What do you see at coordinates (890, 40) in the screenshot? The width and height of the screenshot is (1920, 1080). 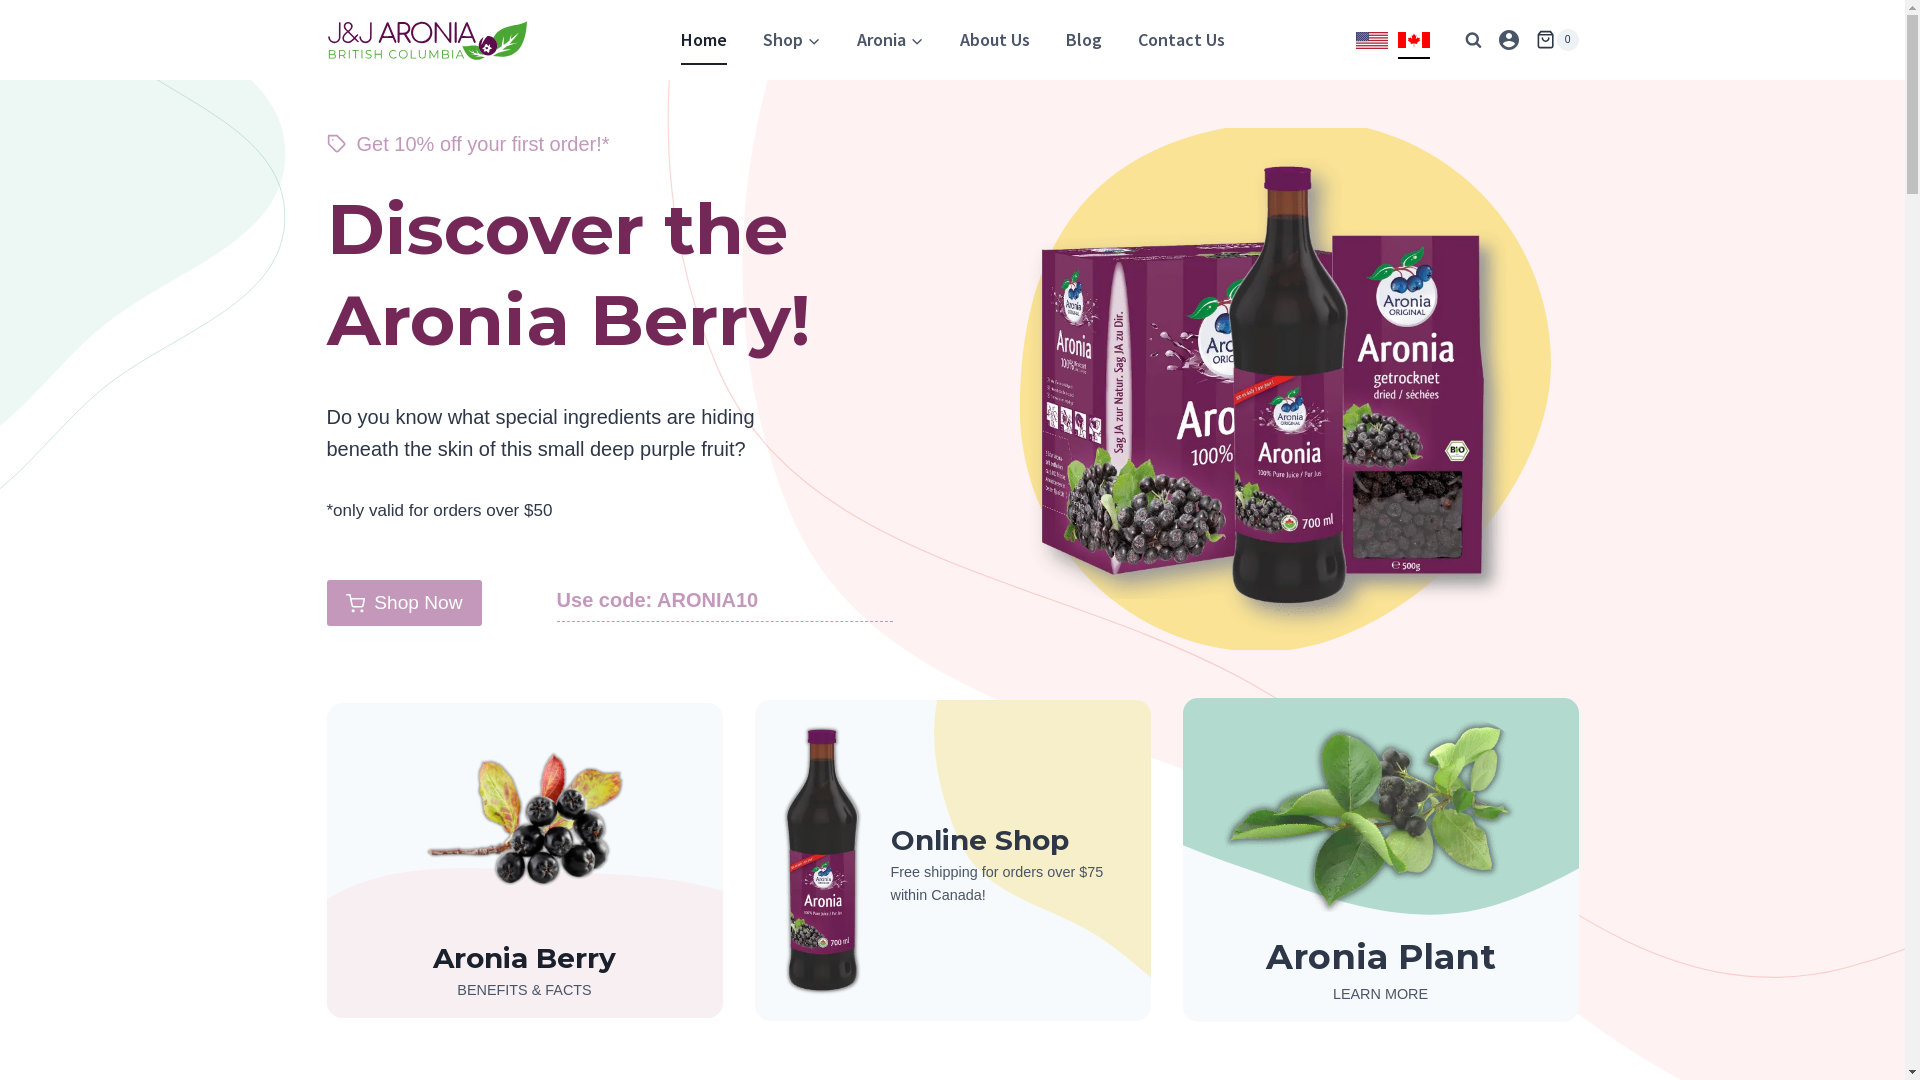 I see `Aronia` at bounding box center [890, 40].